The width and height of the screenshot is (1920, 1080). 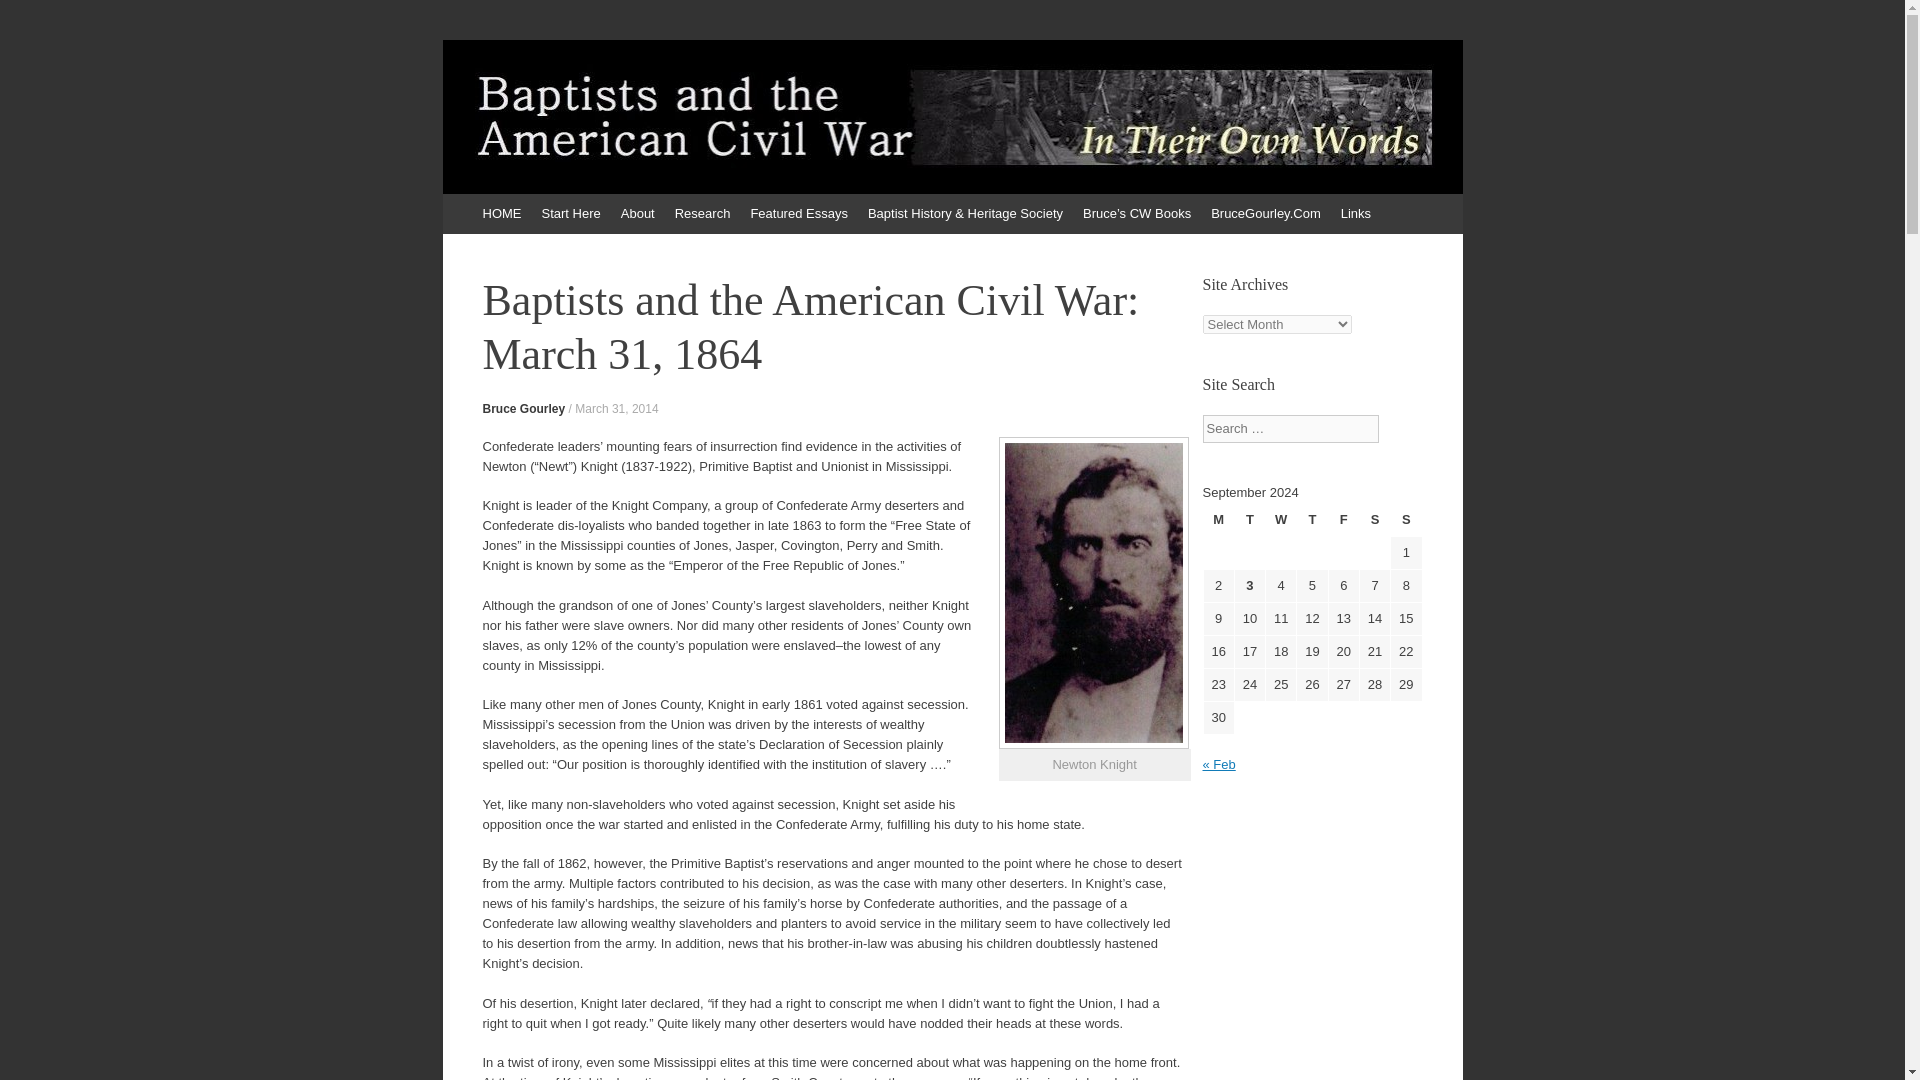 I want to click on HOME, so click(x=502, y=214).